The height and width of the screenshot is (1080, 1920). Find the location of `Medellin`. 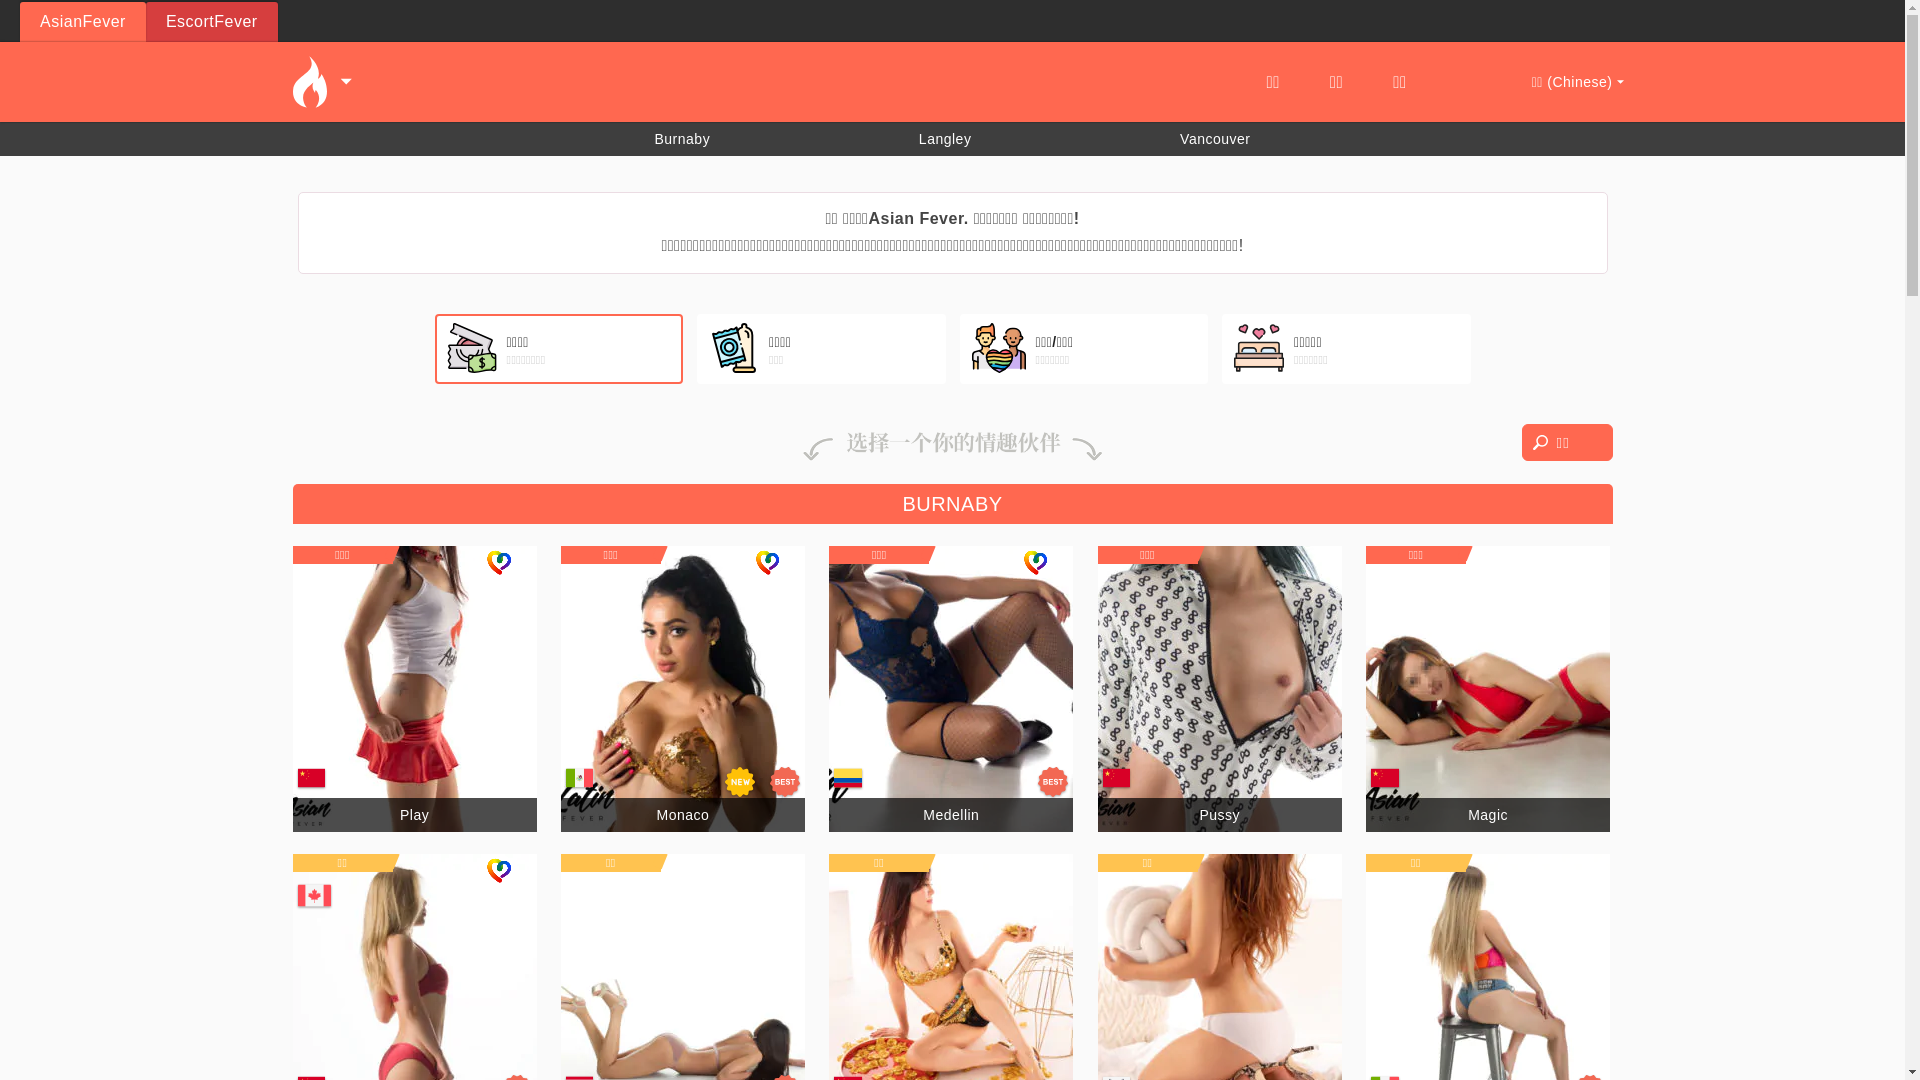

Medellin is located at coordinates (951, 815).